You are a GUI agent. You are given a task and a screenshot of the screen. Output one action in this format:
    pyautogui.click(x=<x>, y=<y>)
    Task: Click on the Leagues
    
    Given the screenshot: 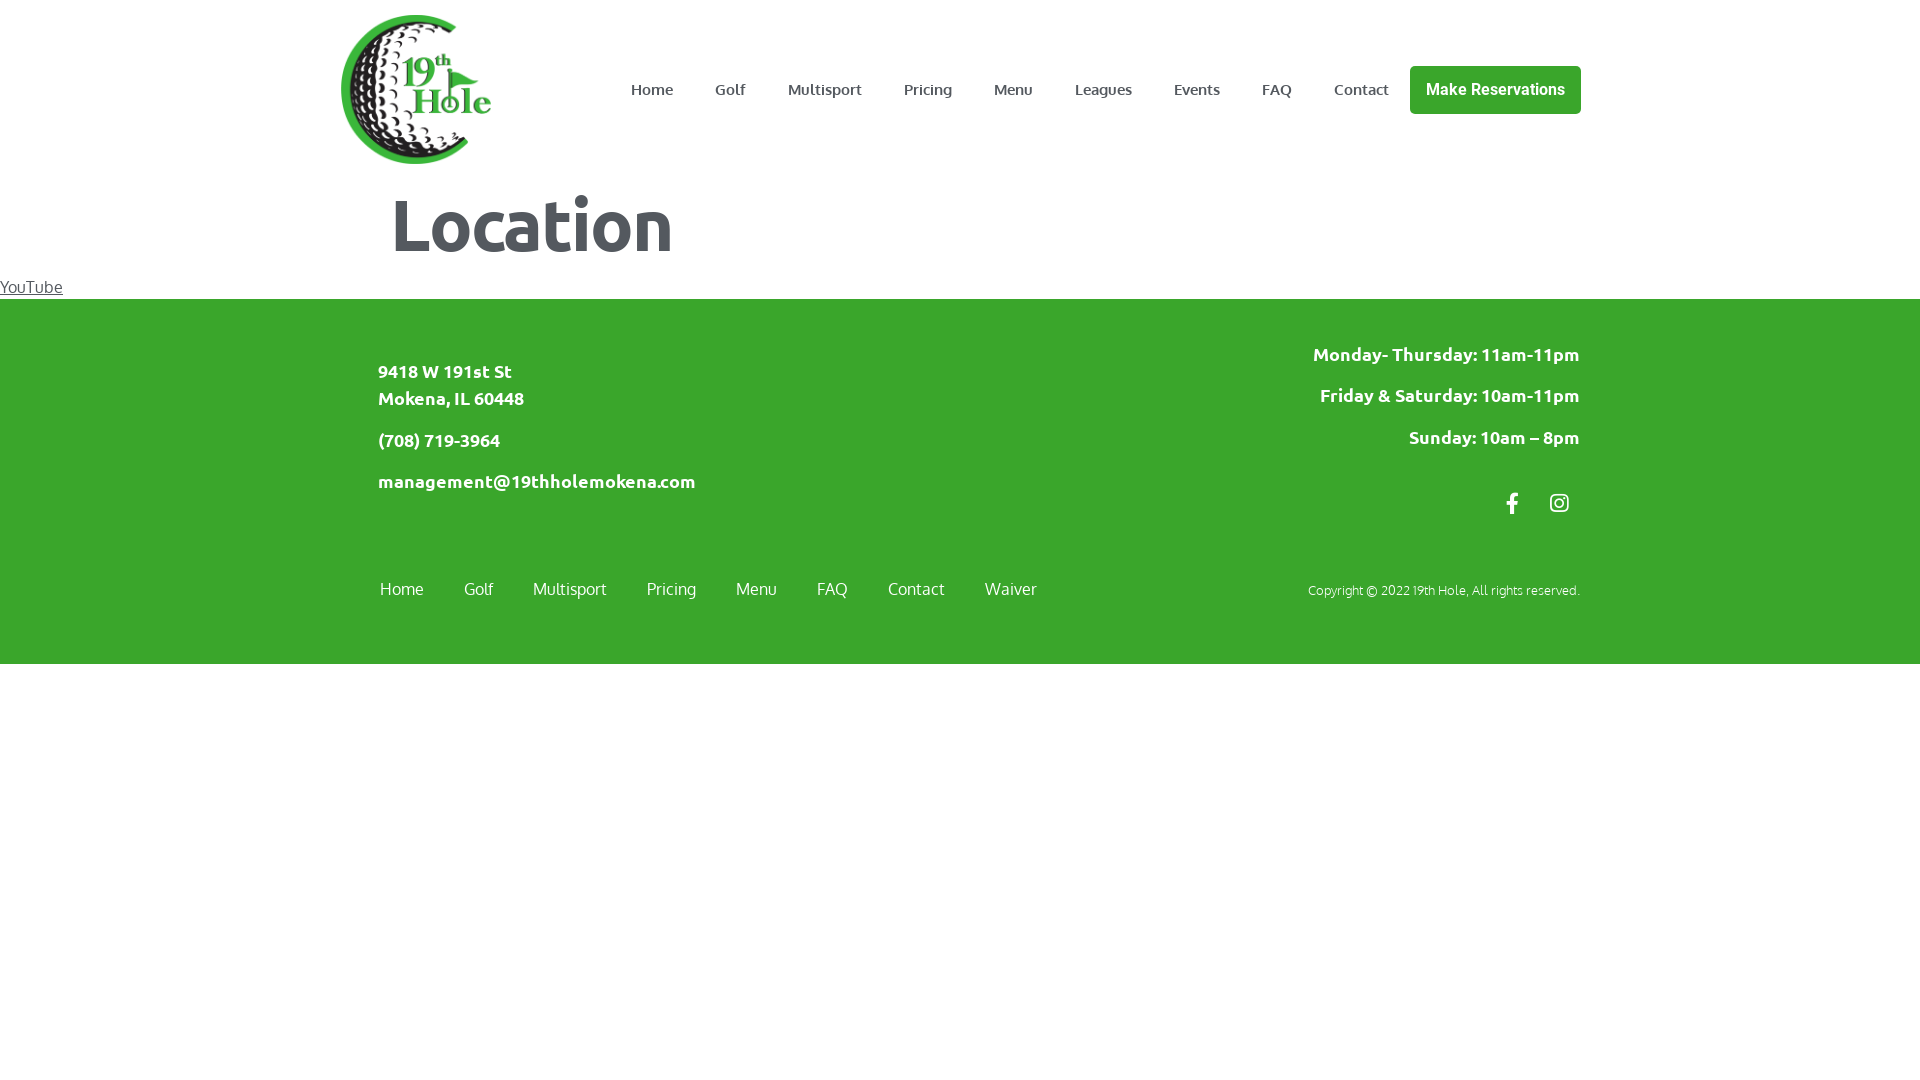 What is the action you would take?
    pyautogui.click(x=1104, y=90)
    